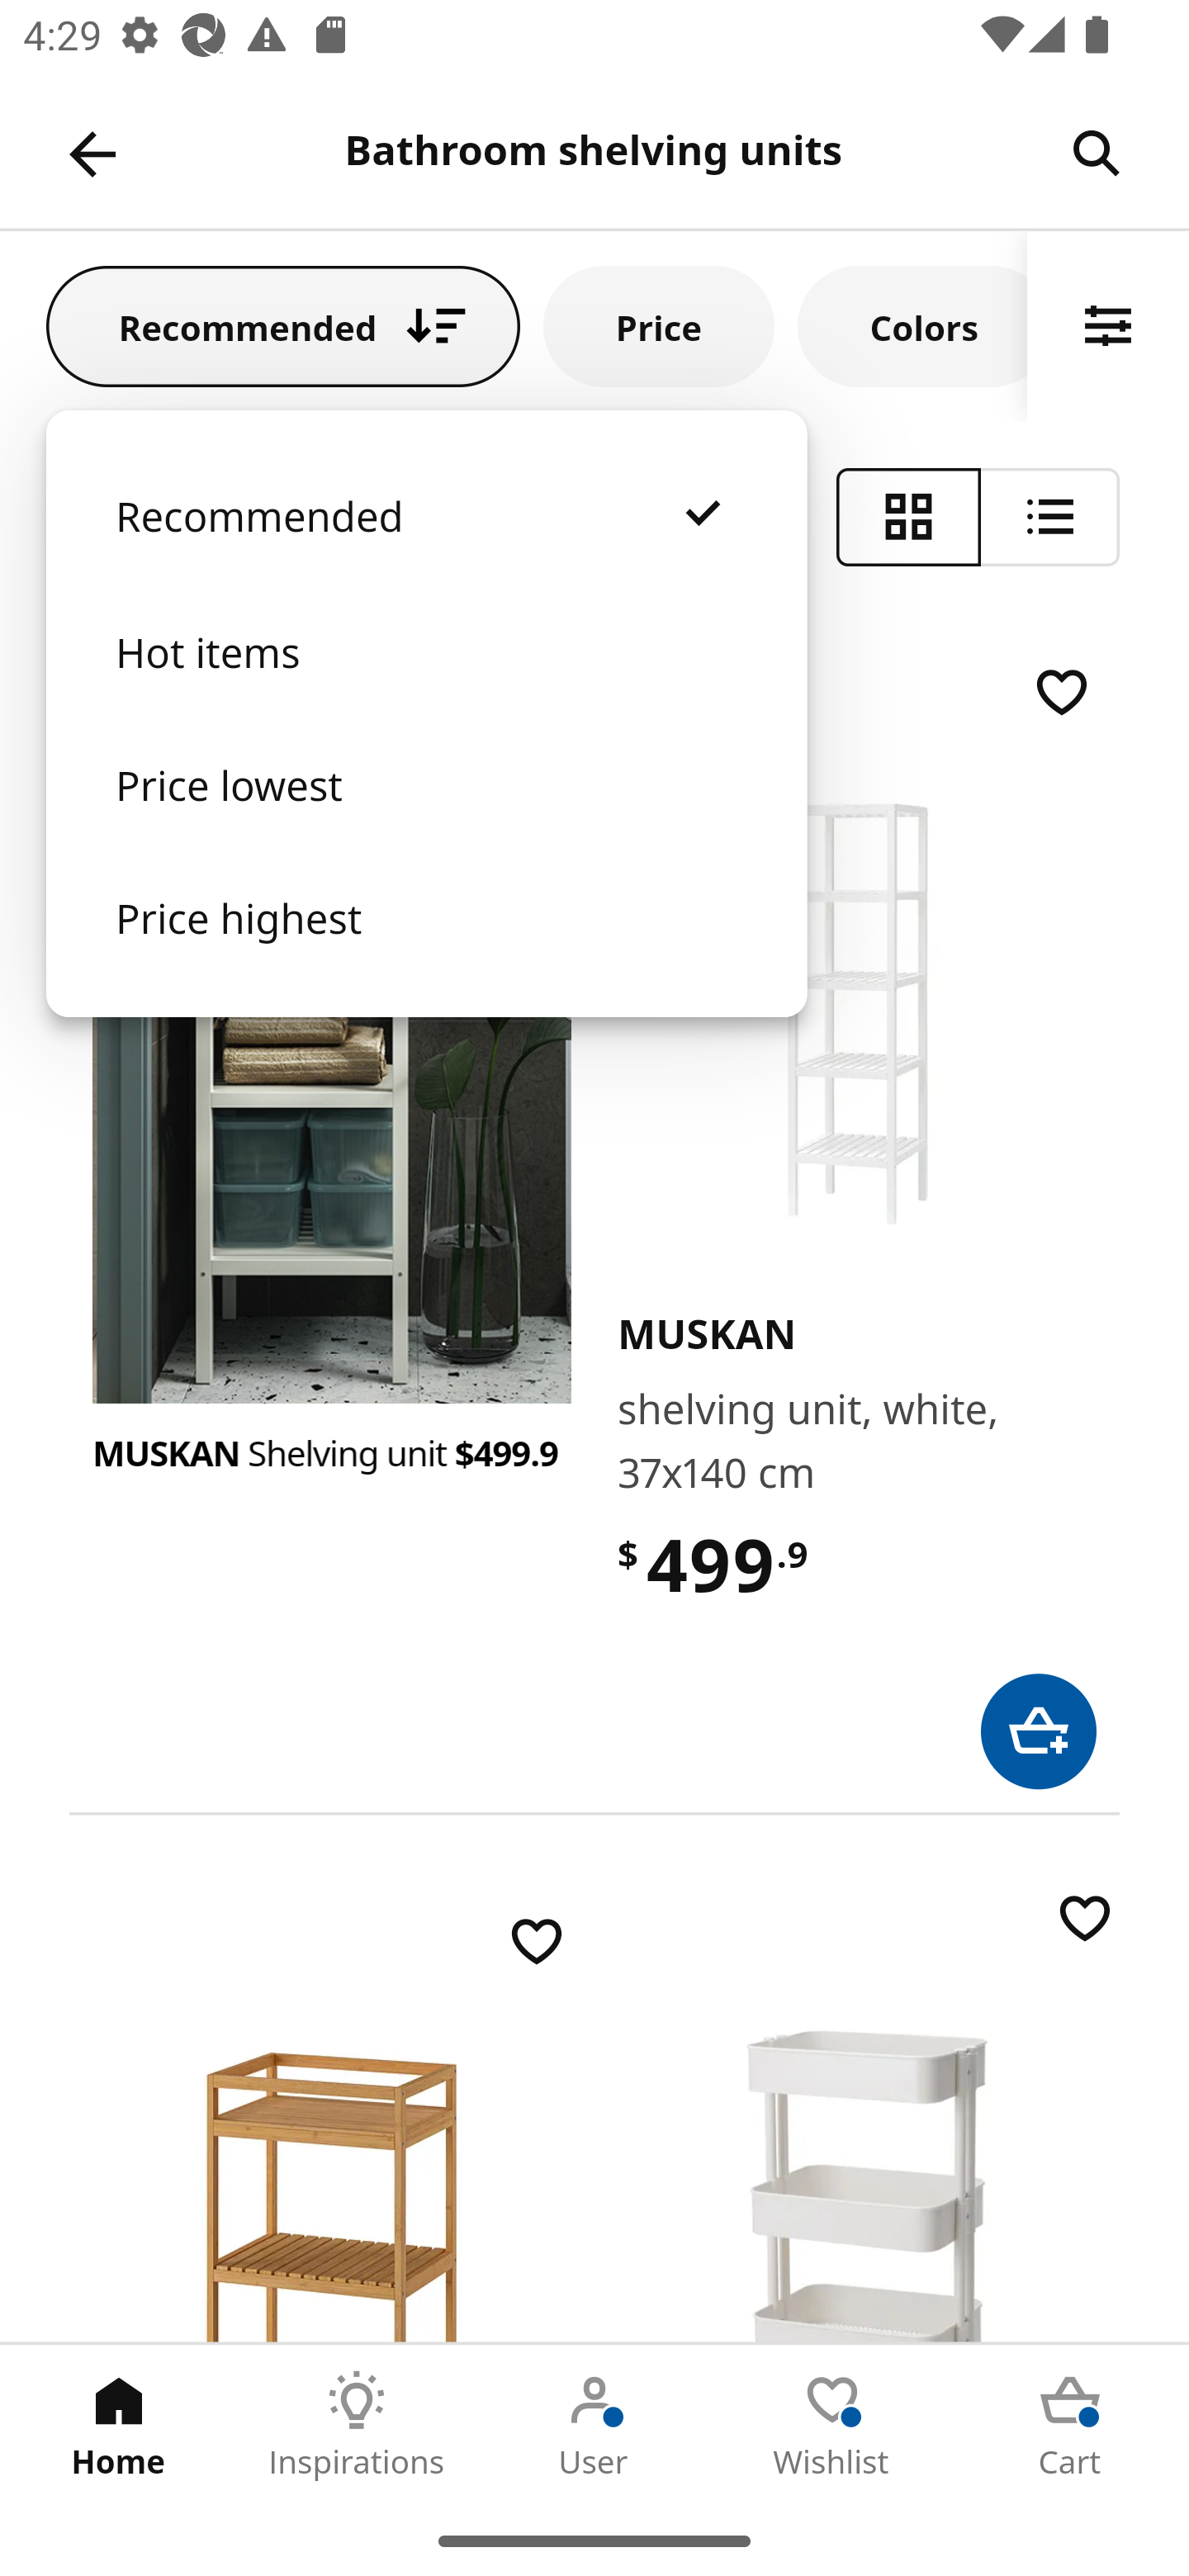 The width and height of the screenshot is (1189, 2576). I want to click on Home
Tab 1 of 5, so click(119, 2425).